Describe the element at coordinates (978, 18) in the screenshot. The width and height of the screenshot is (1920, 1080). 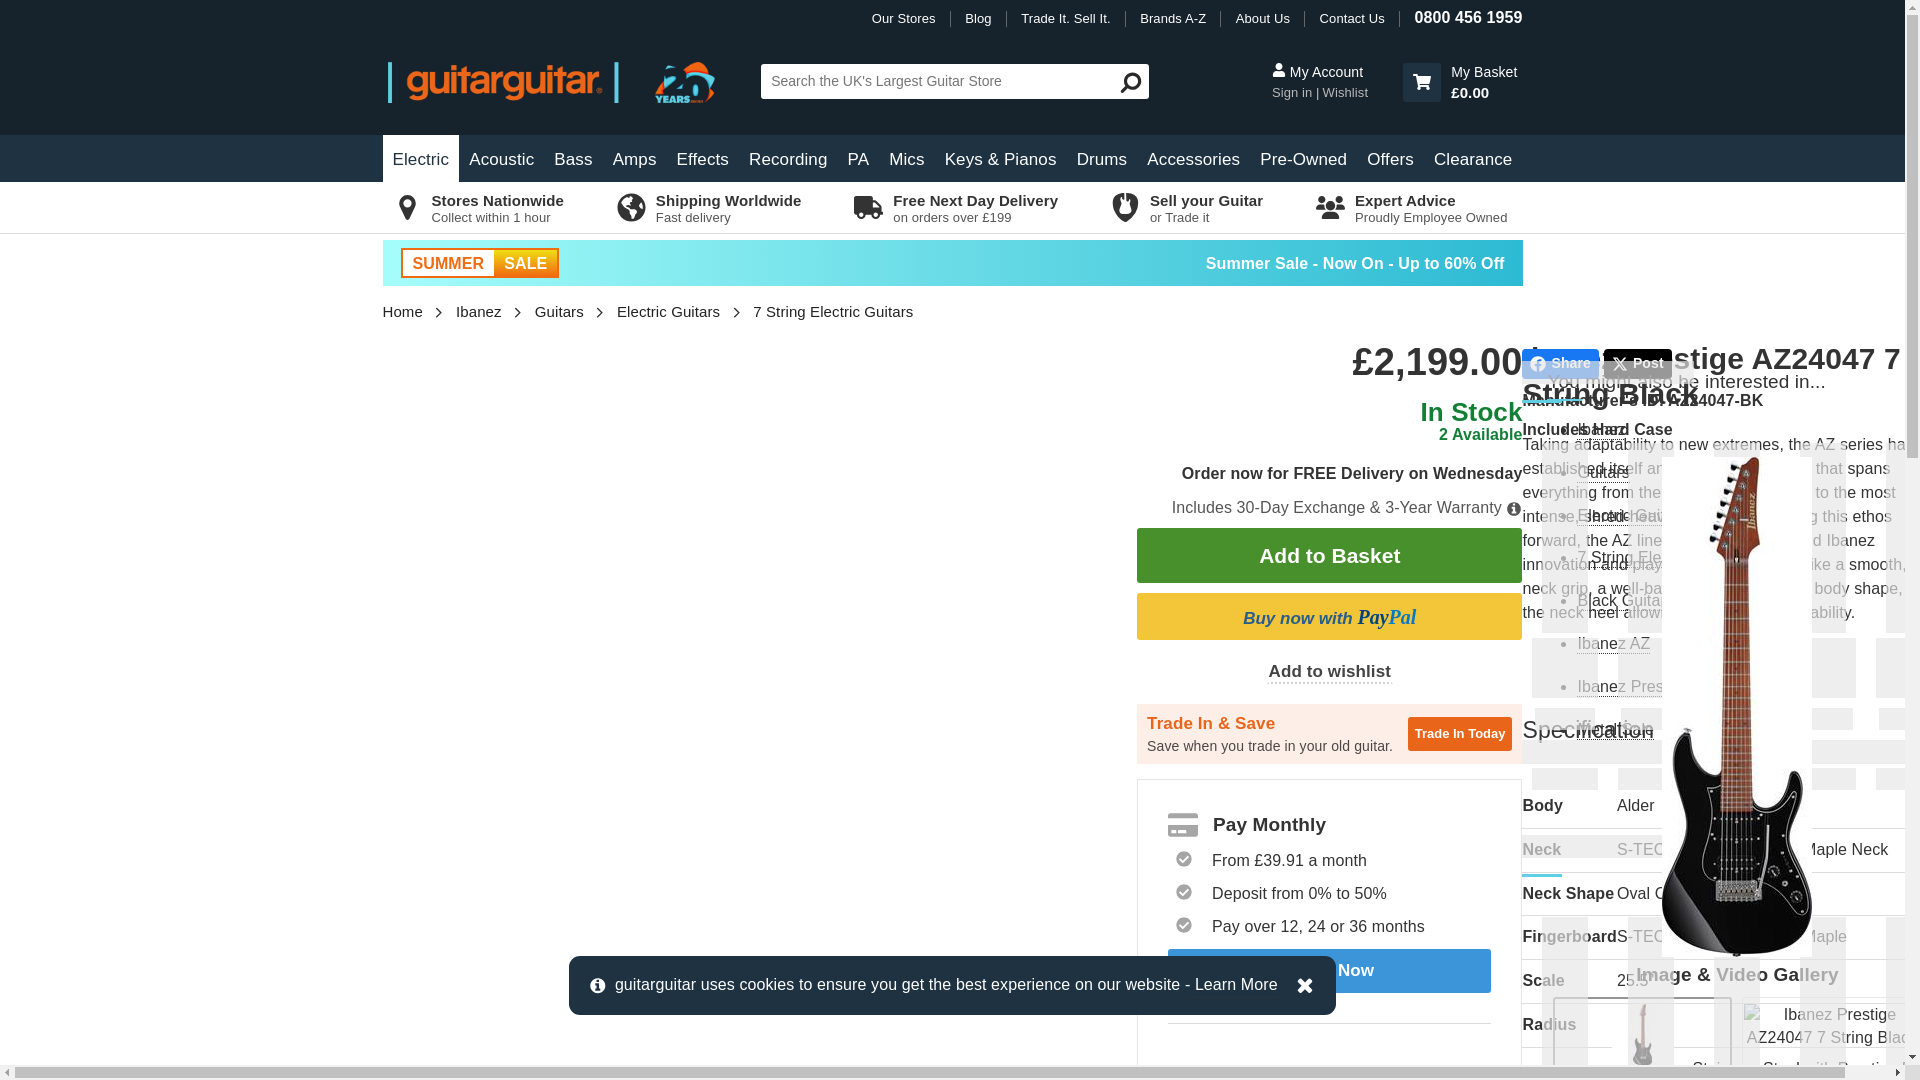
I see `Blog` at that location.